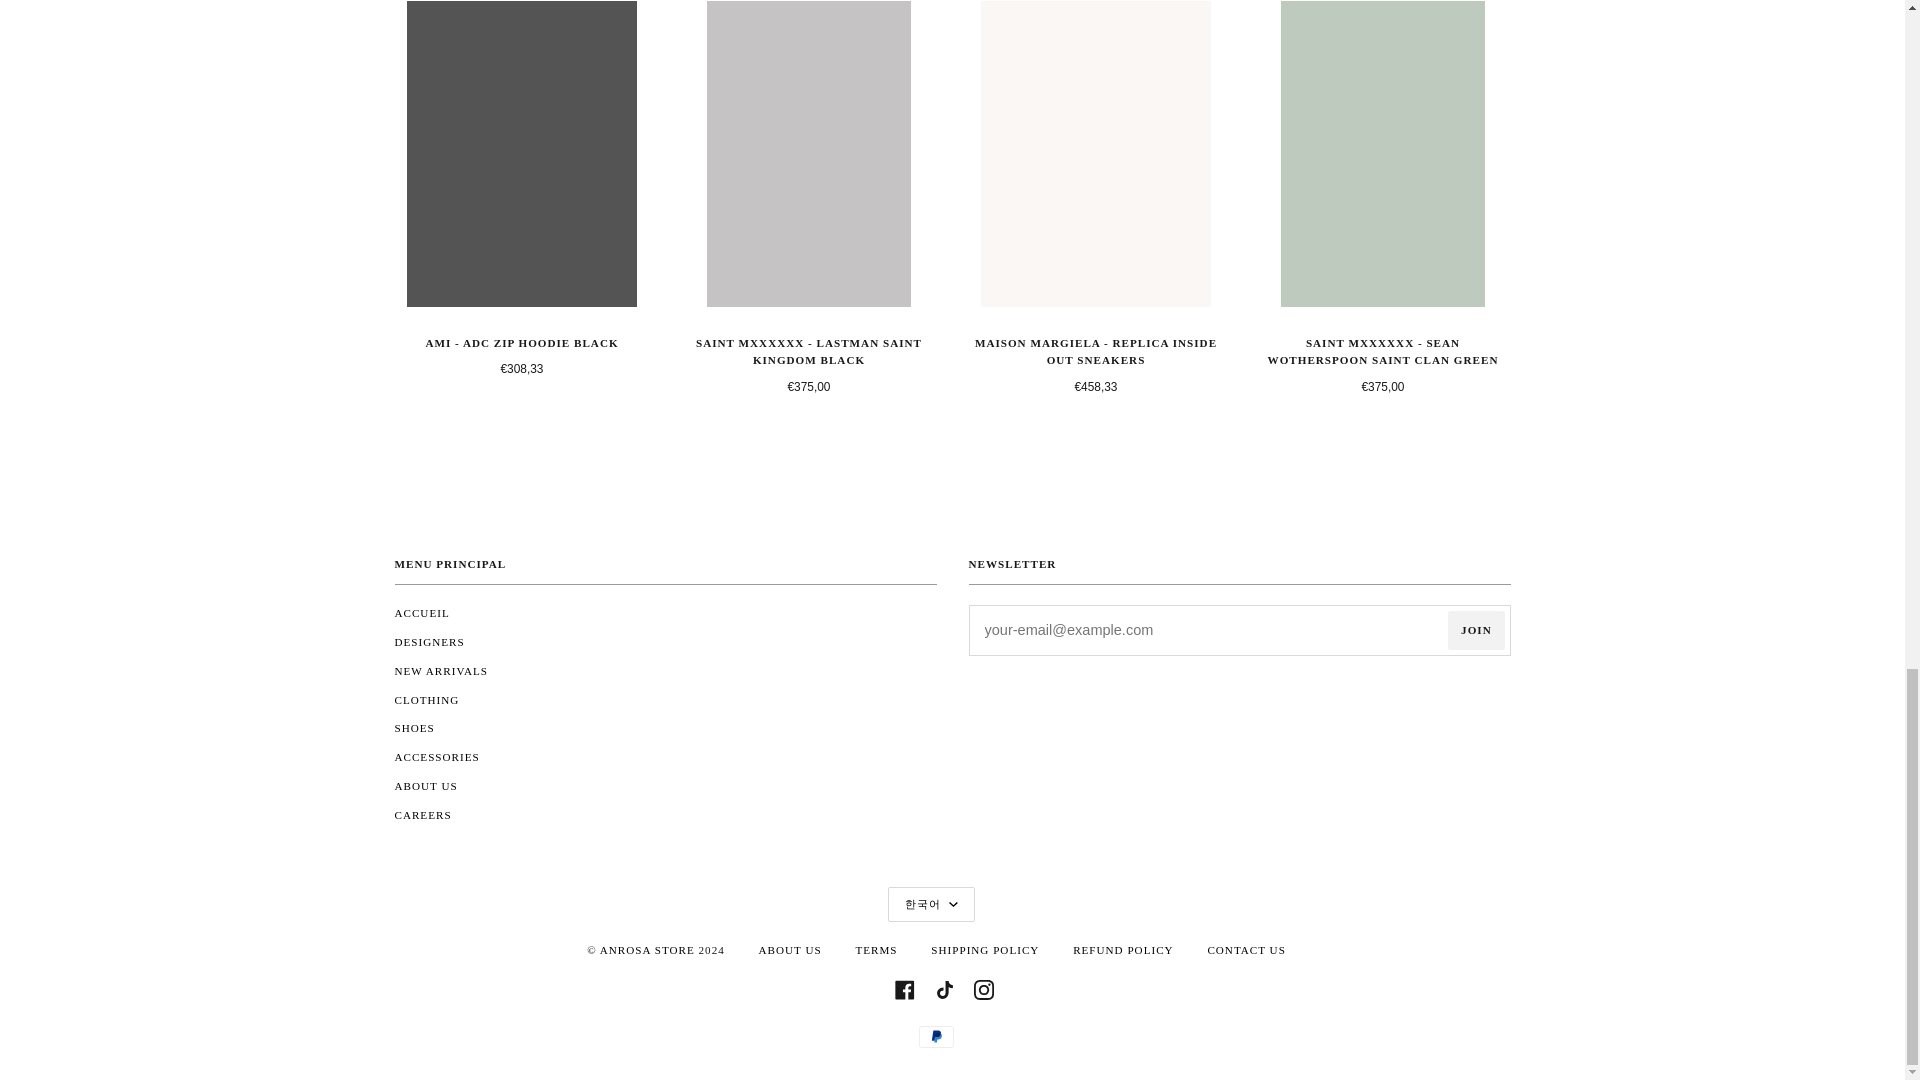  What do you see at coordinates (944, 988) in the screenshot?
I see `Tiktok` at bounding box center [944, 988].